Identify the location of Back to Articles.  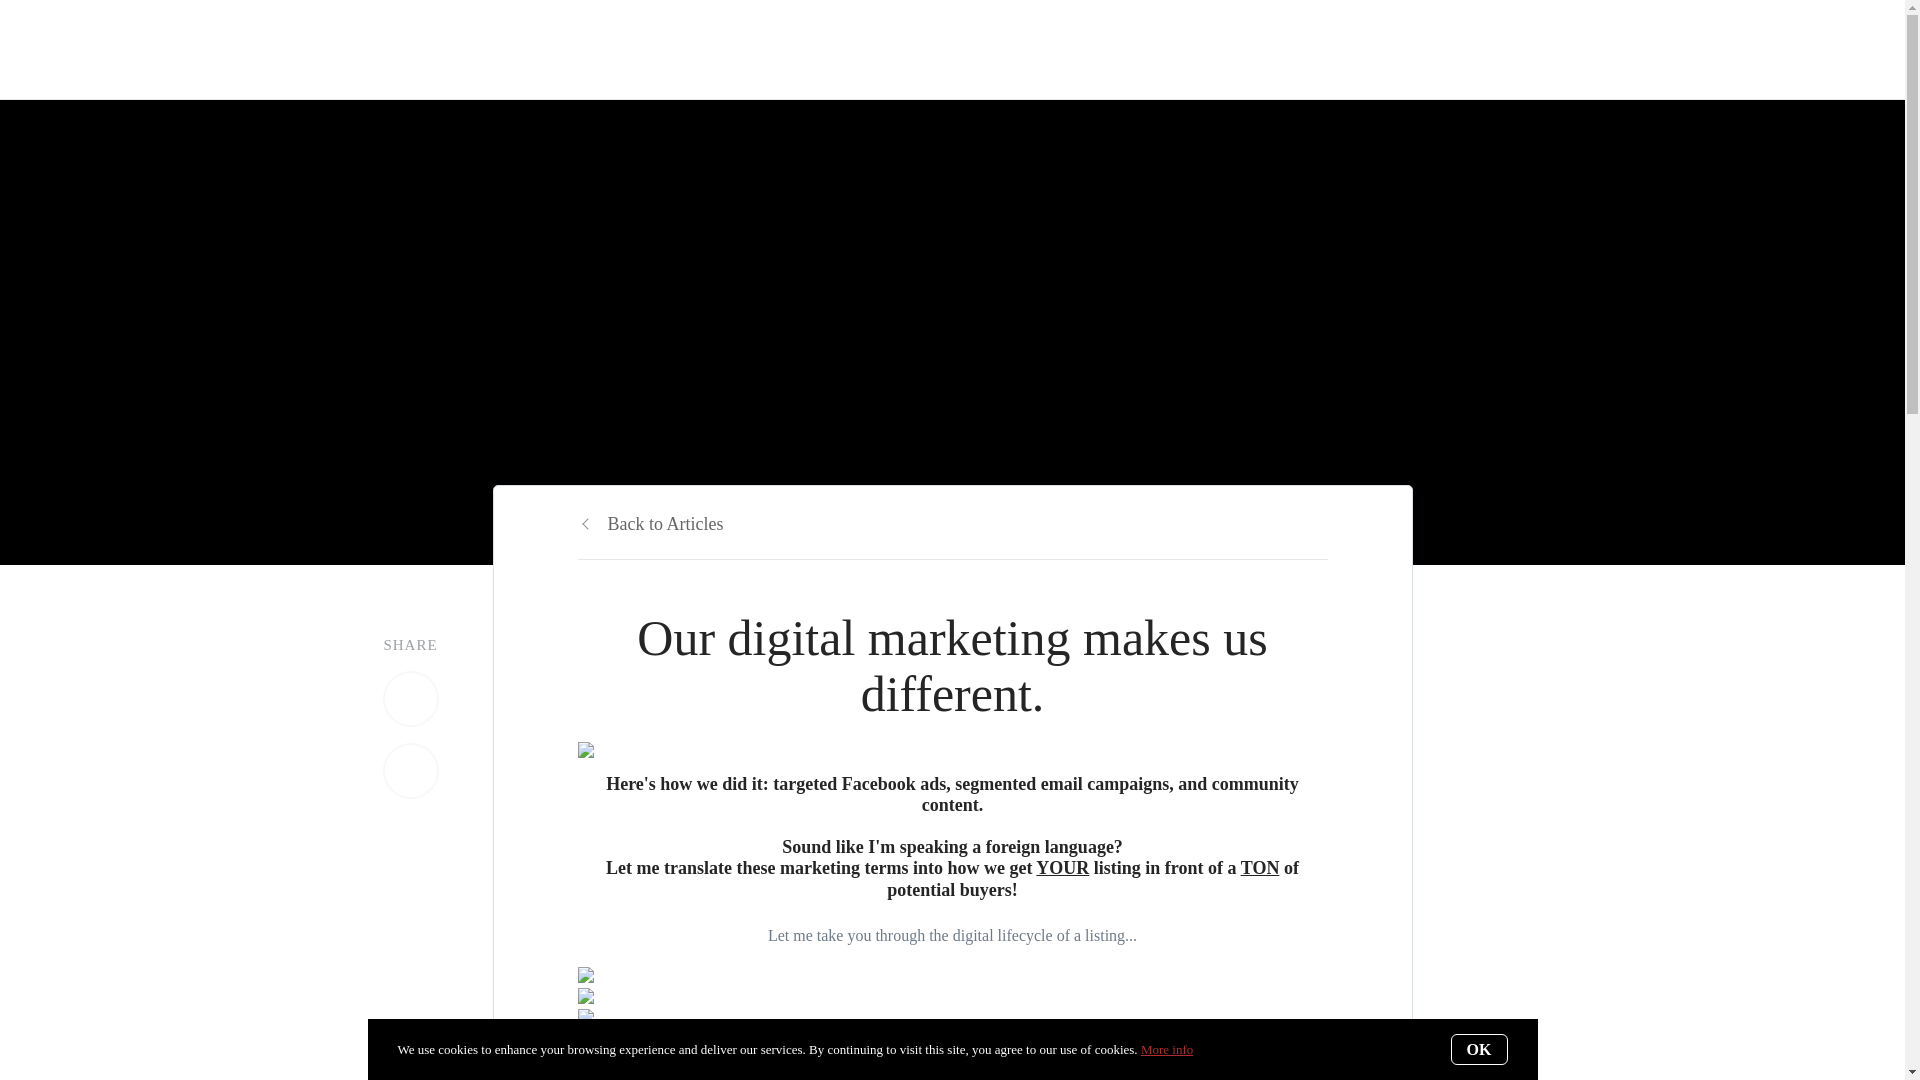
(650, 523).